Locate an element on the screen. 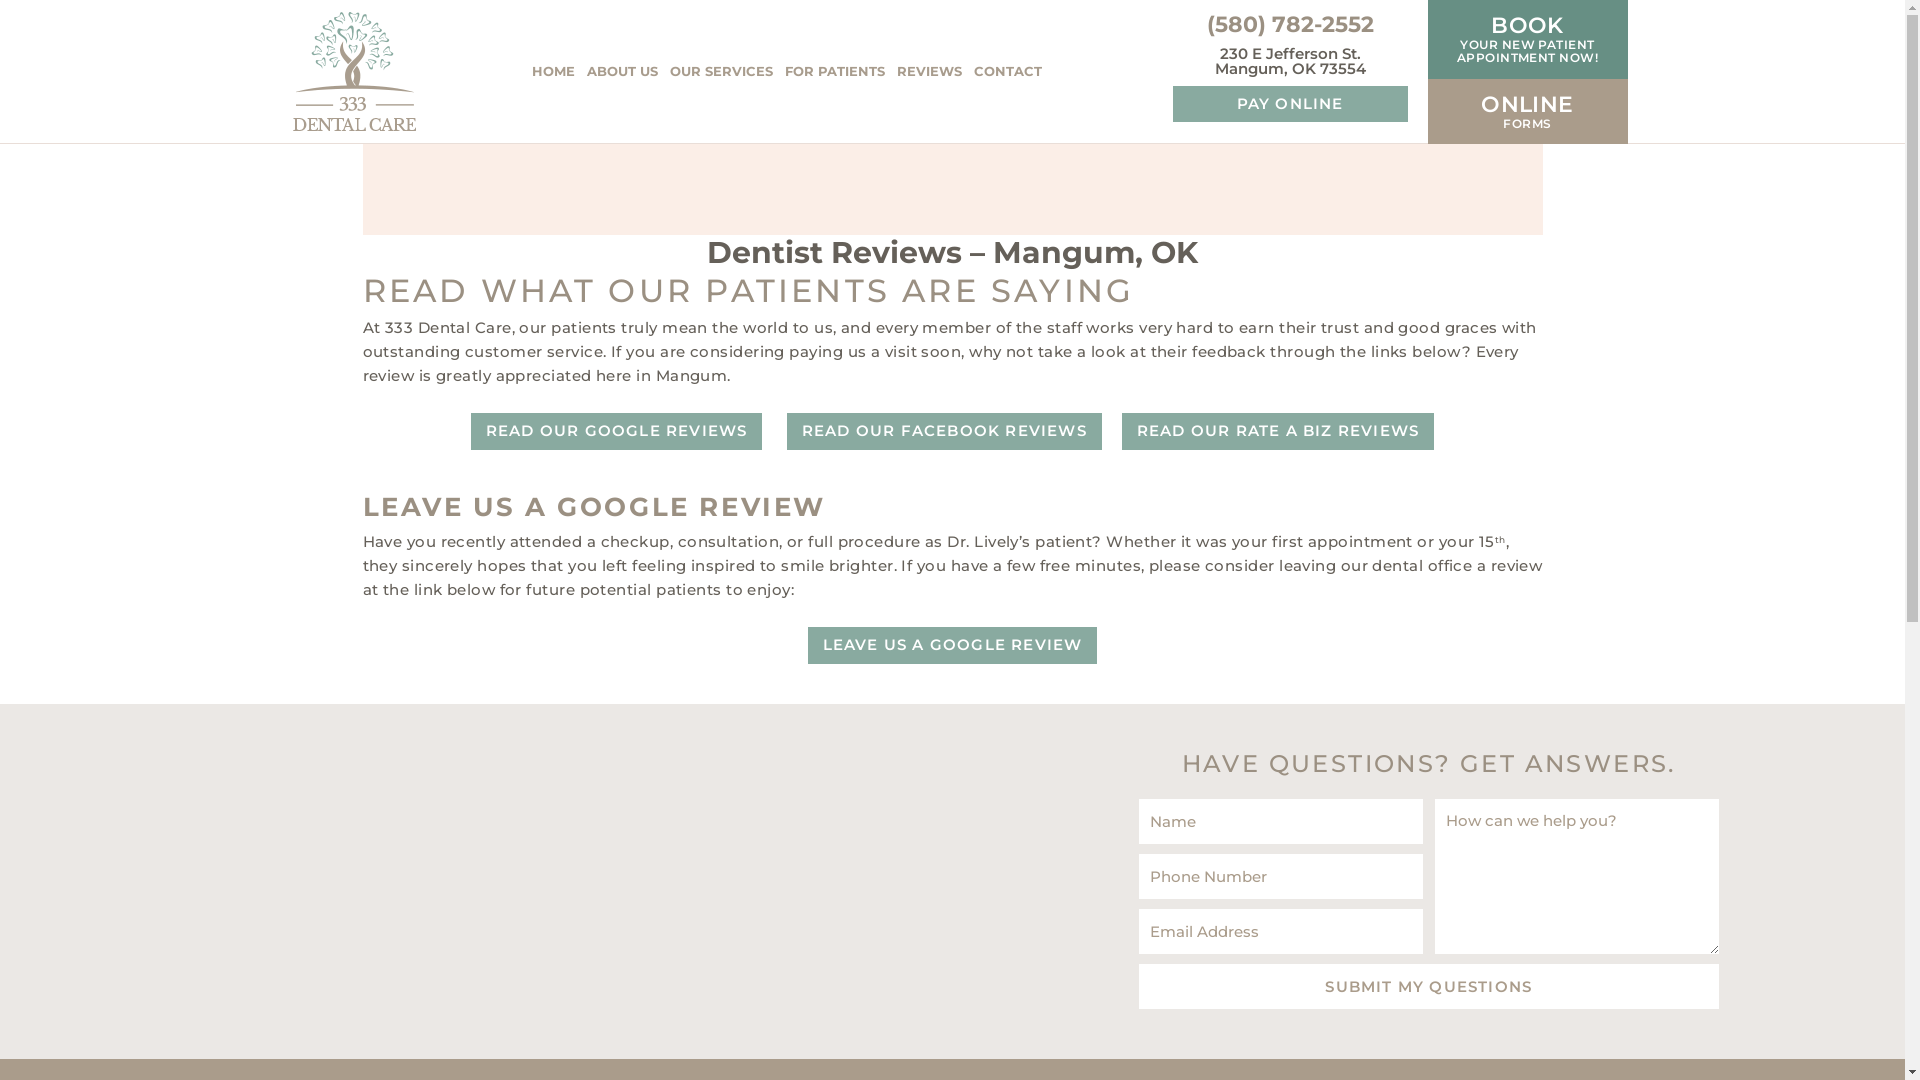  REVIEWS is located at coordinates (928, 72).